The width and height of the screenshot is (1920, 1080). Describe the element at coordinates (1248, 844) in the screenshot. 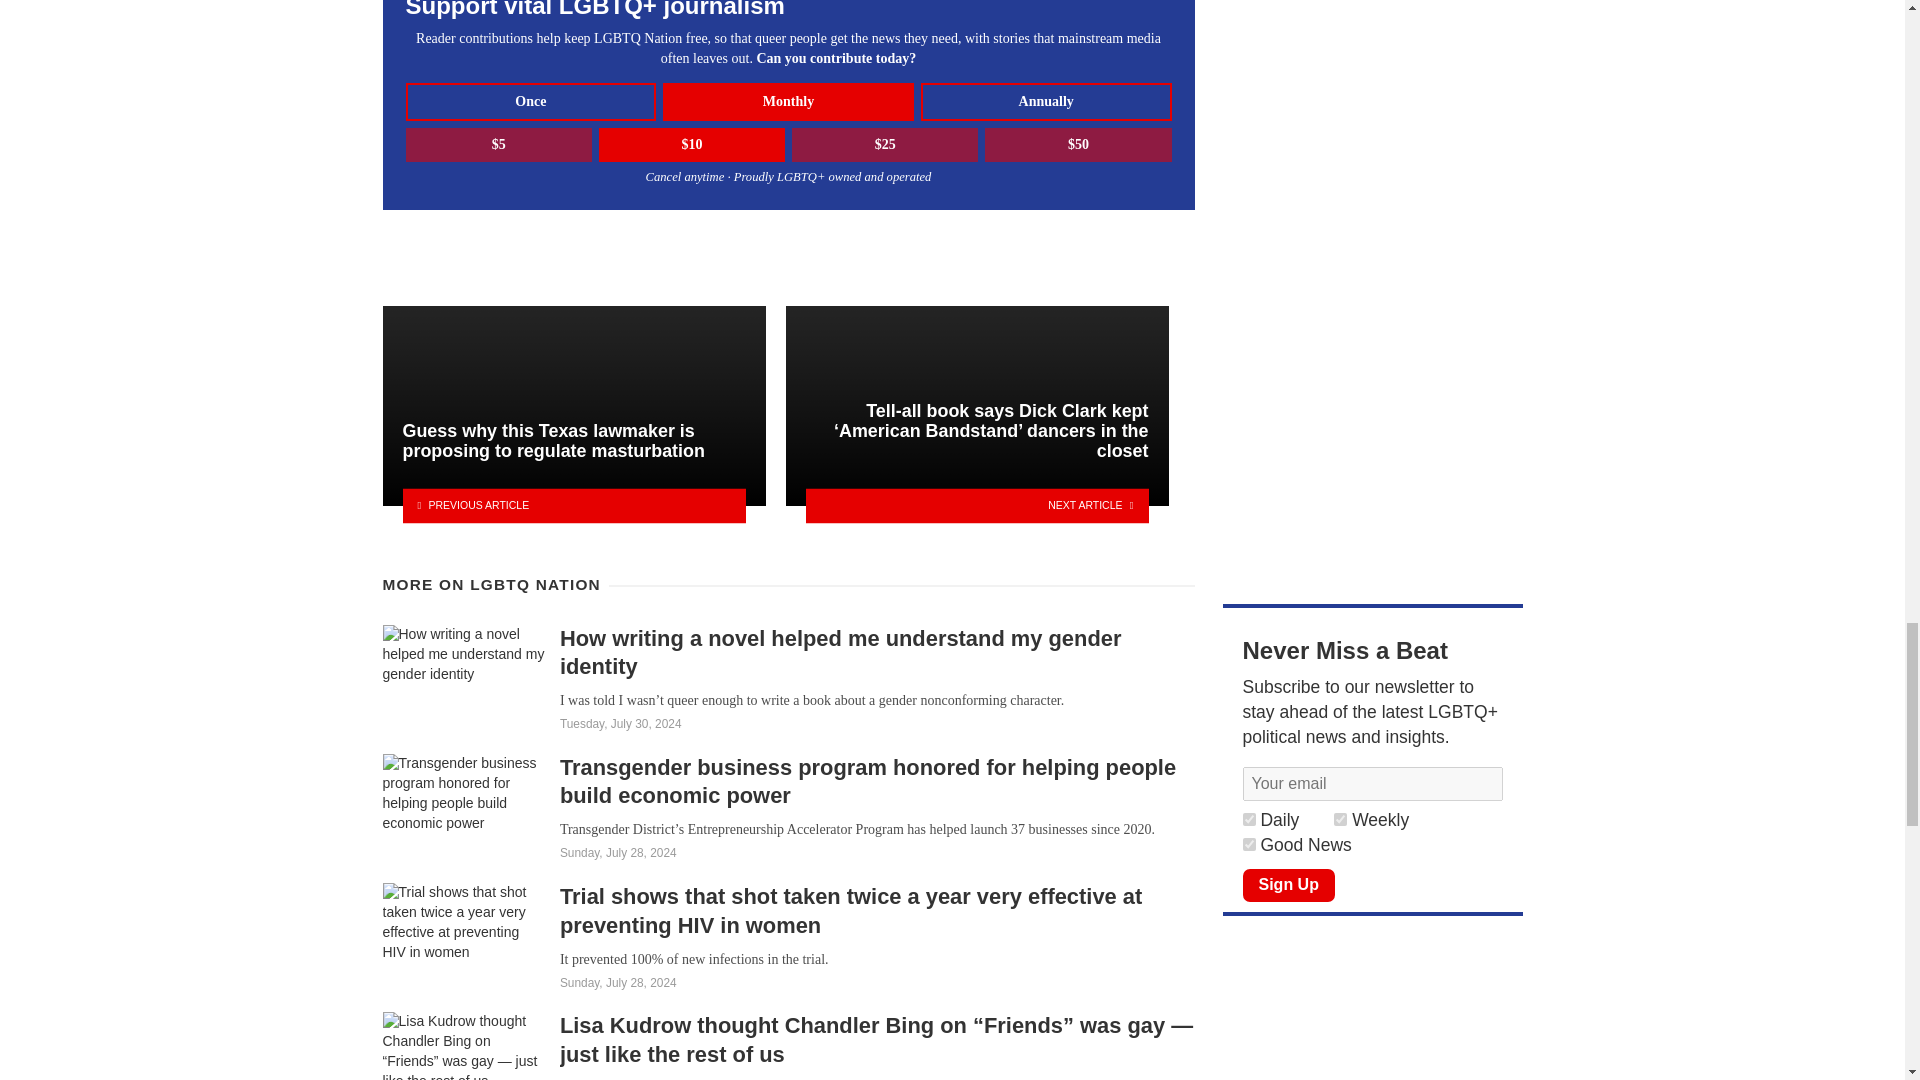

I see `1920883` at that location.